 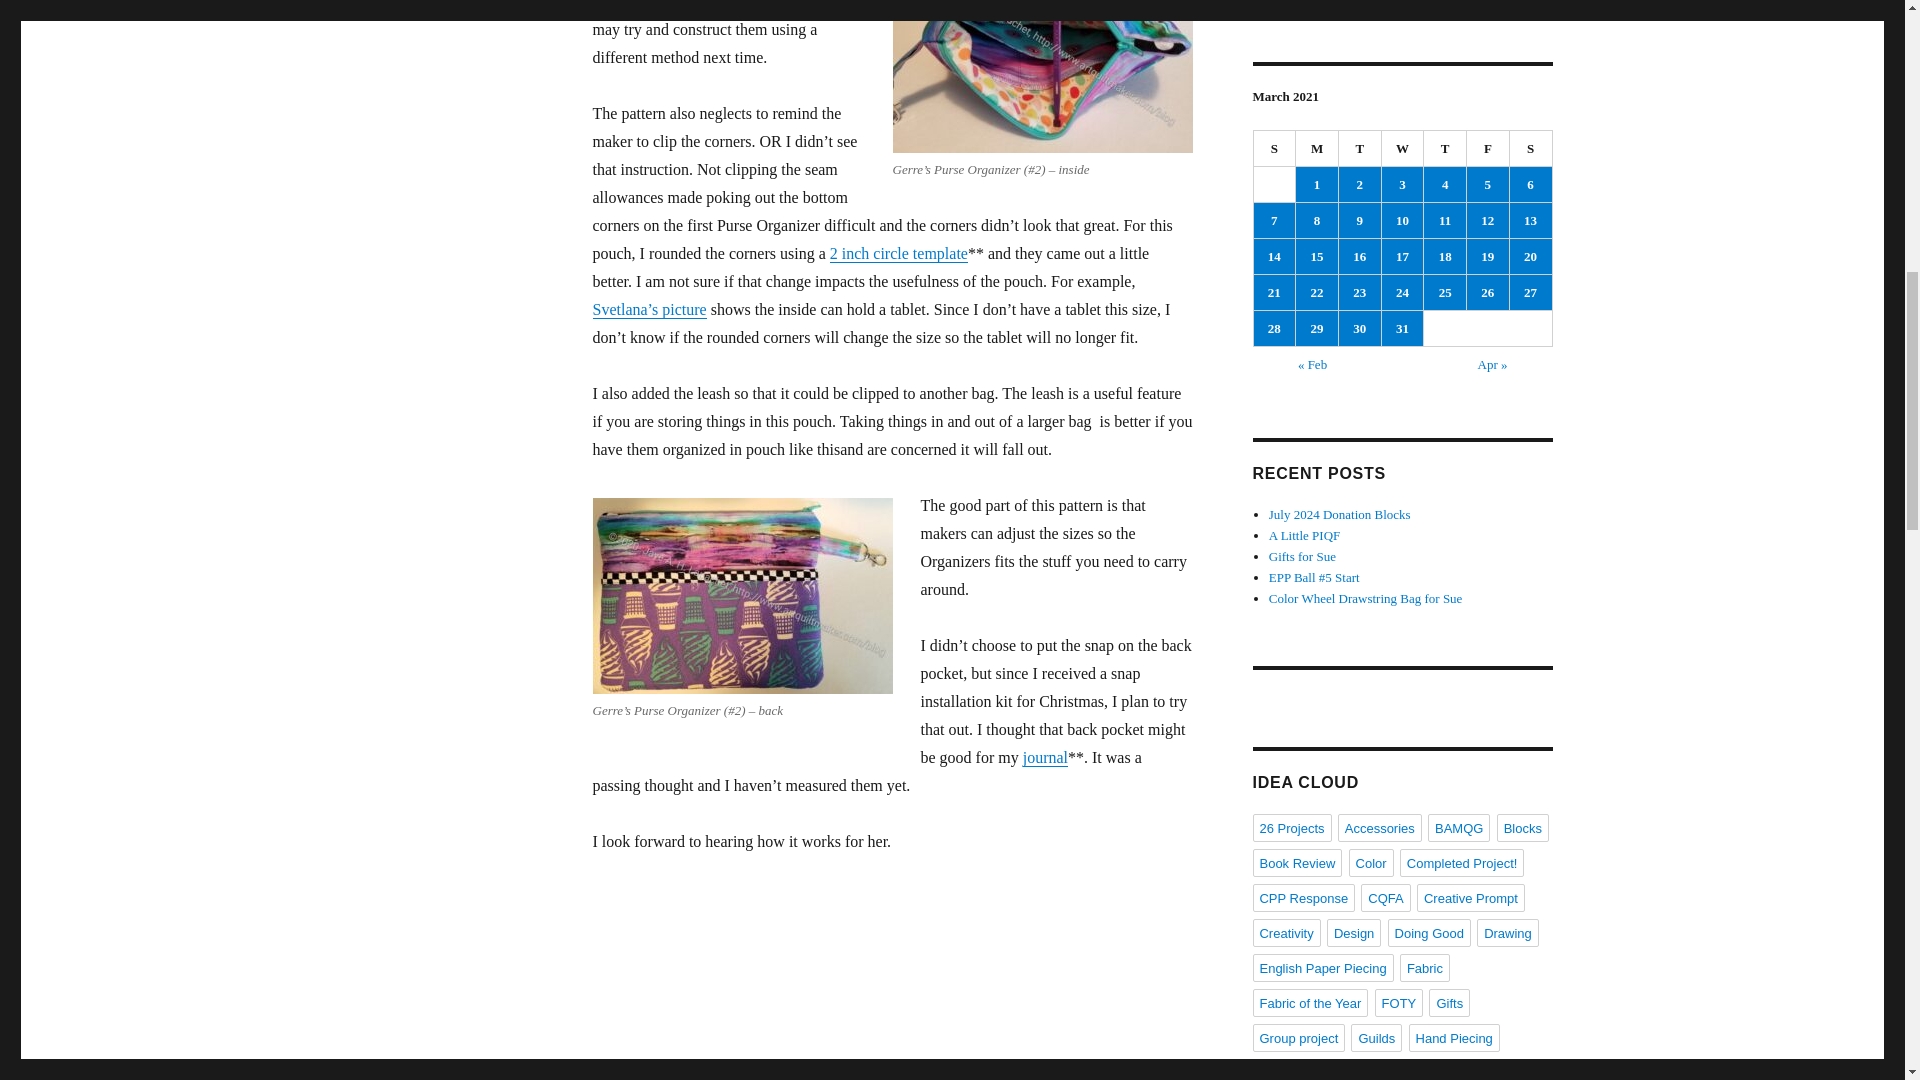 I want to click on Wednesday, so click(x=1403, y=148).